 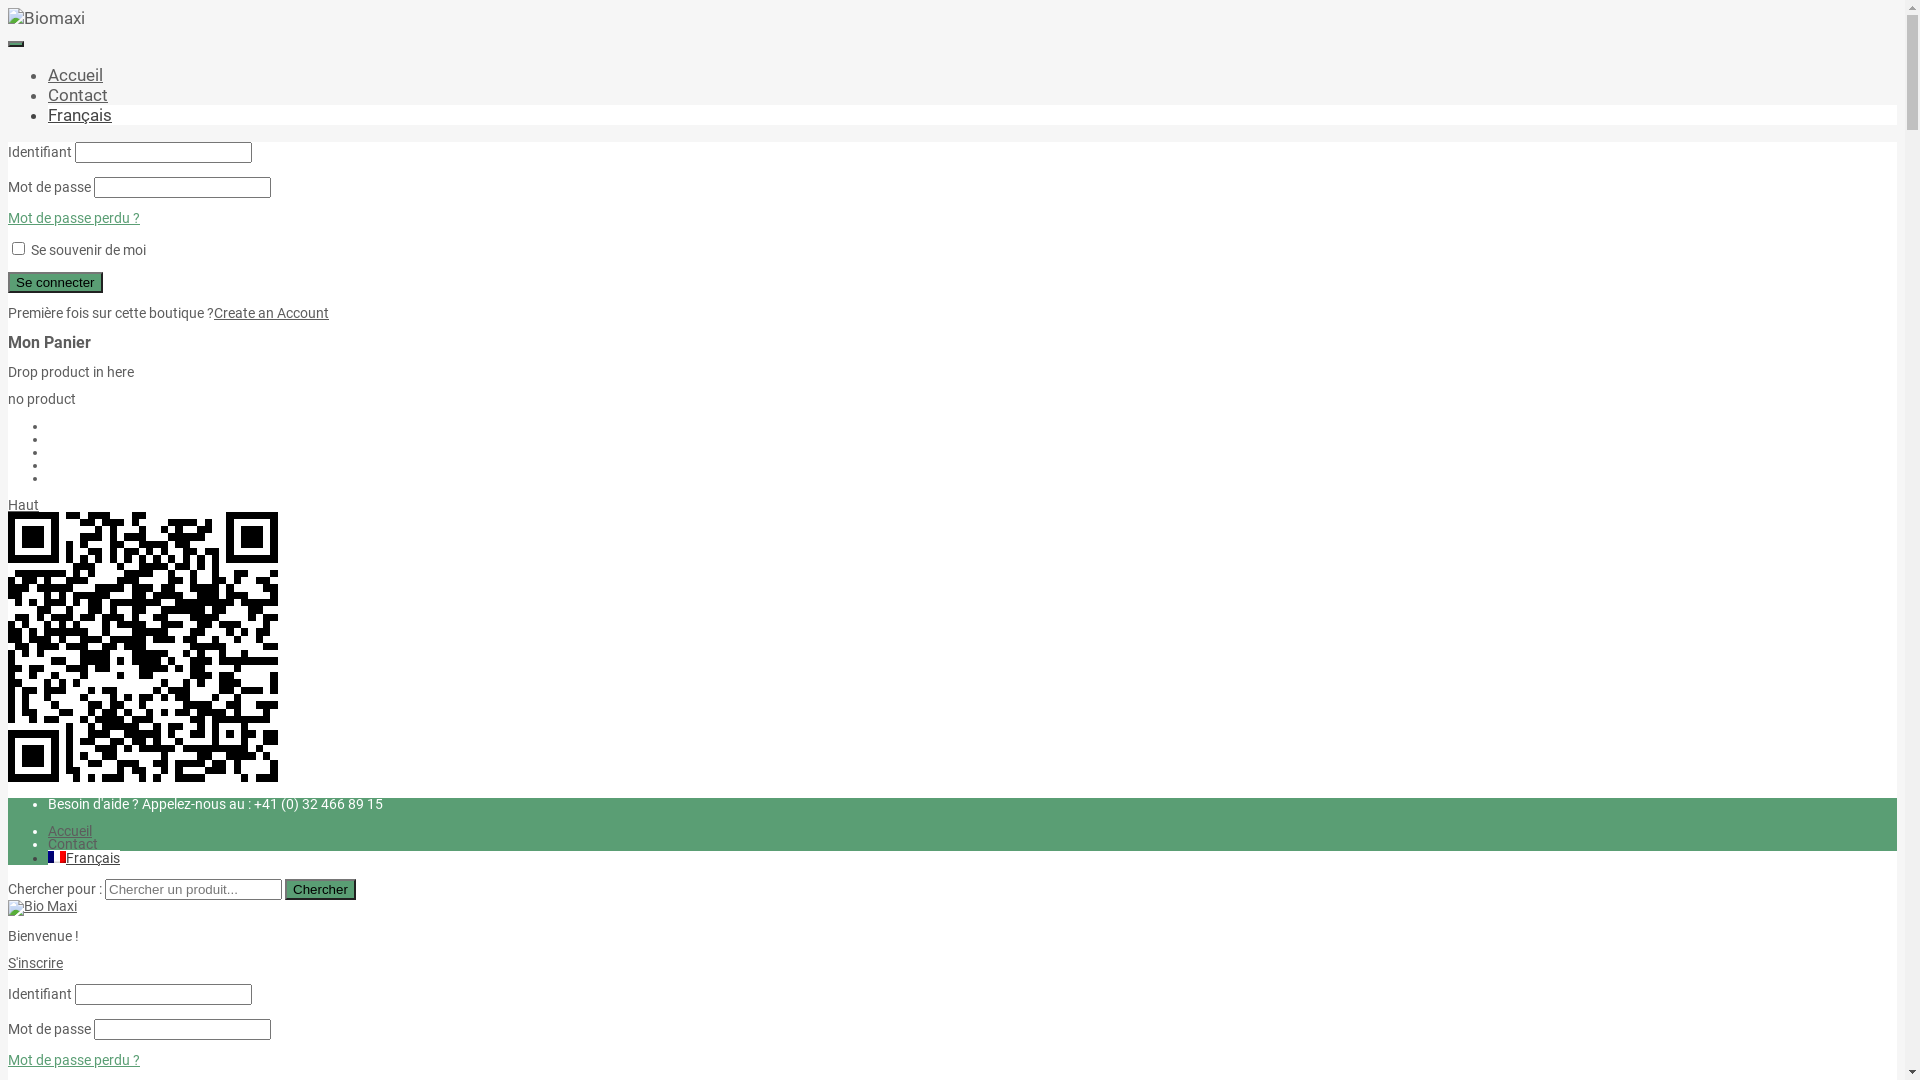 I want to click on Mot de passe perdu ?, so click(x=74, y=218).